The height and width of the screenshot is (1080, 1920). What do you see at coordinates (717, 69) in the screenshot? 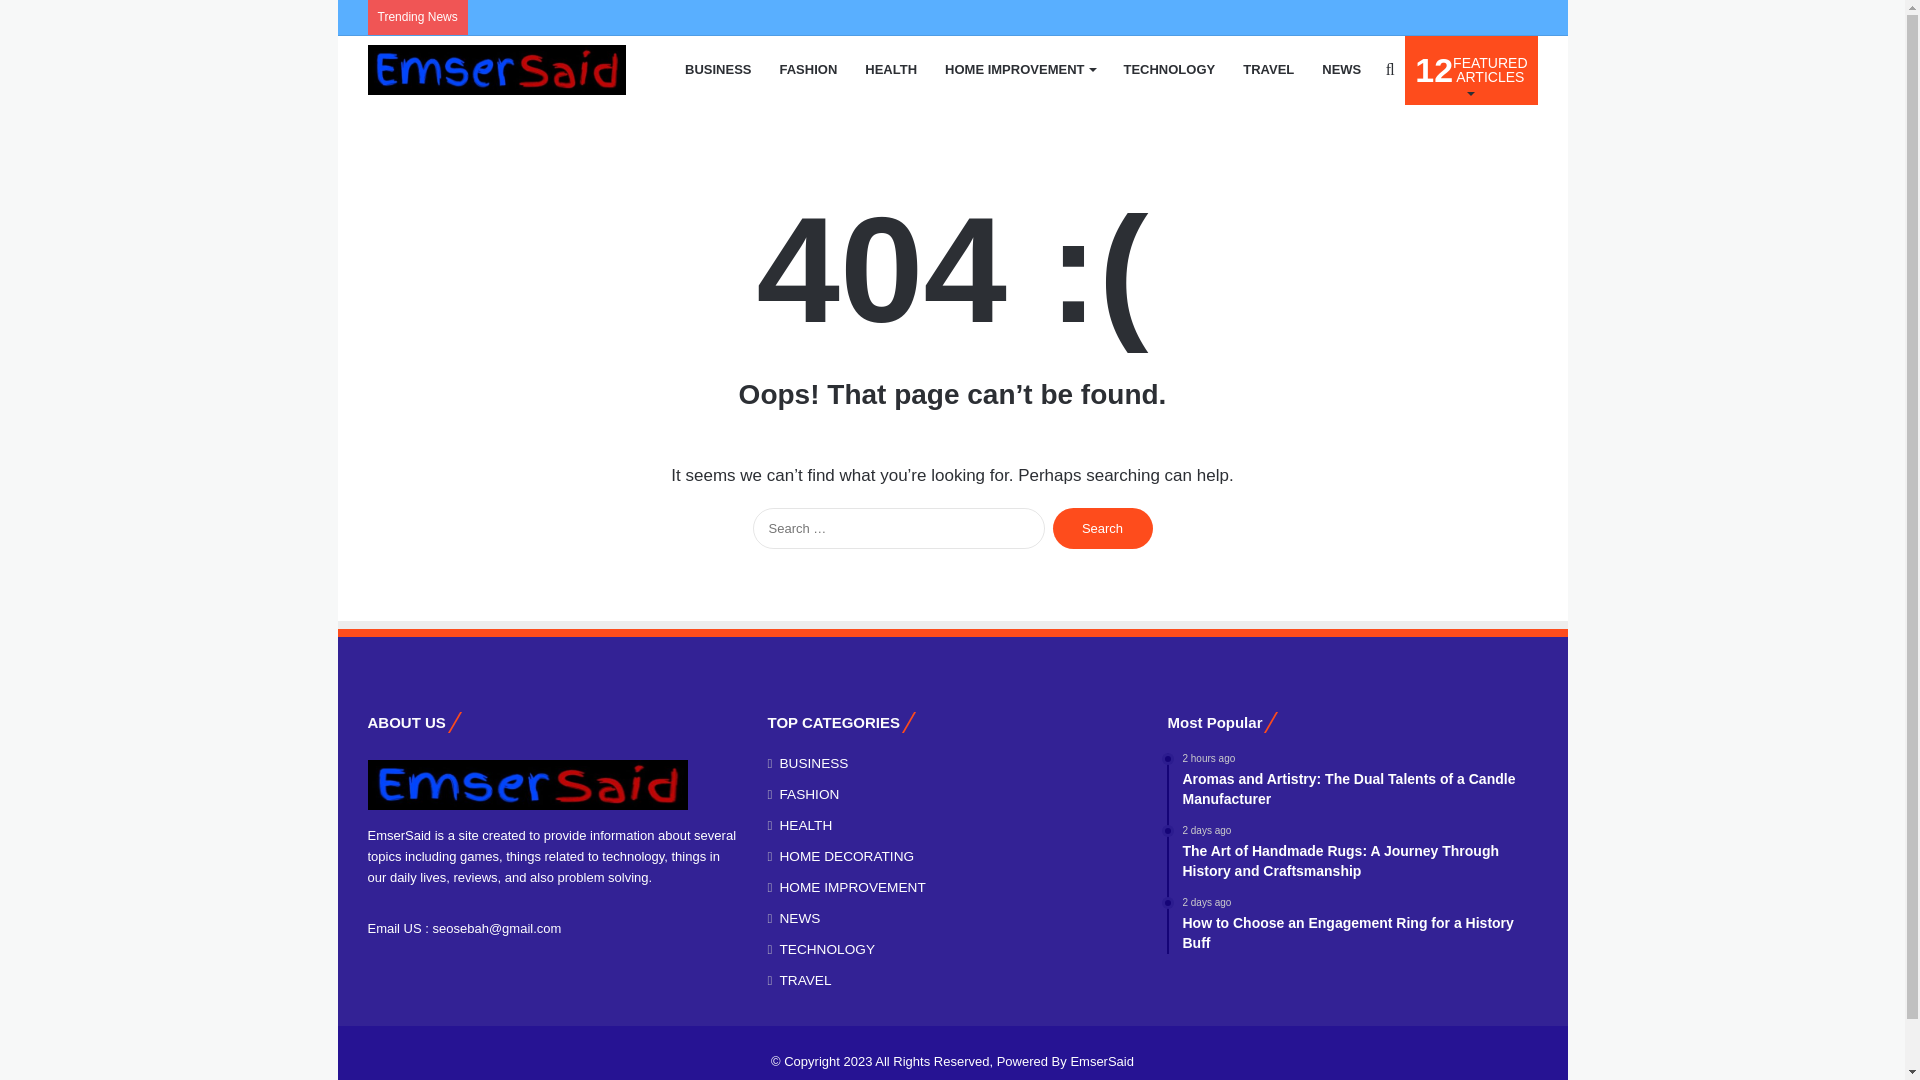
I see `Search` at bounding box center [717, 69].